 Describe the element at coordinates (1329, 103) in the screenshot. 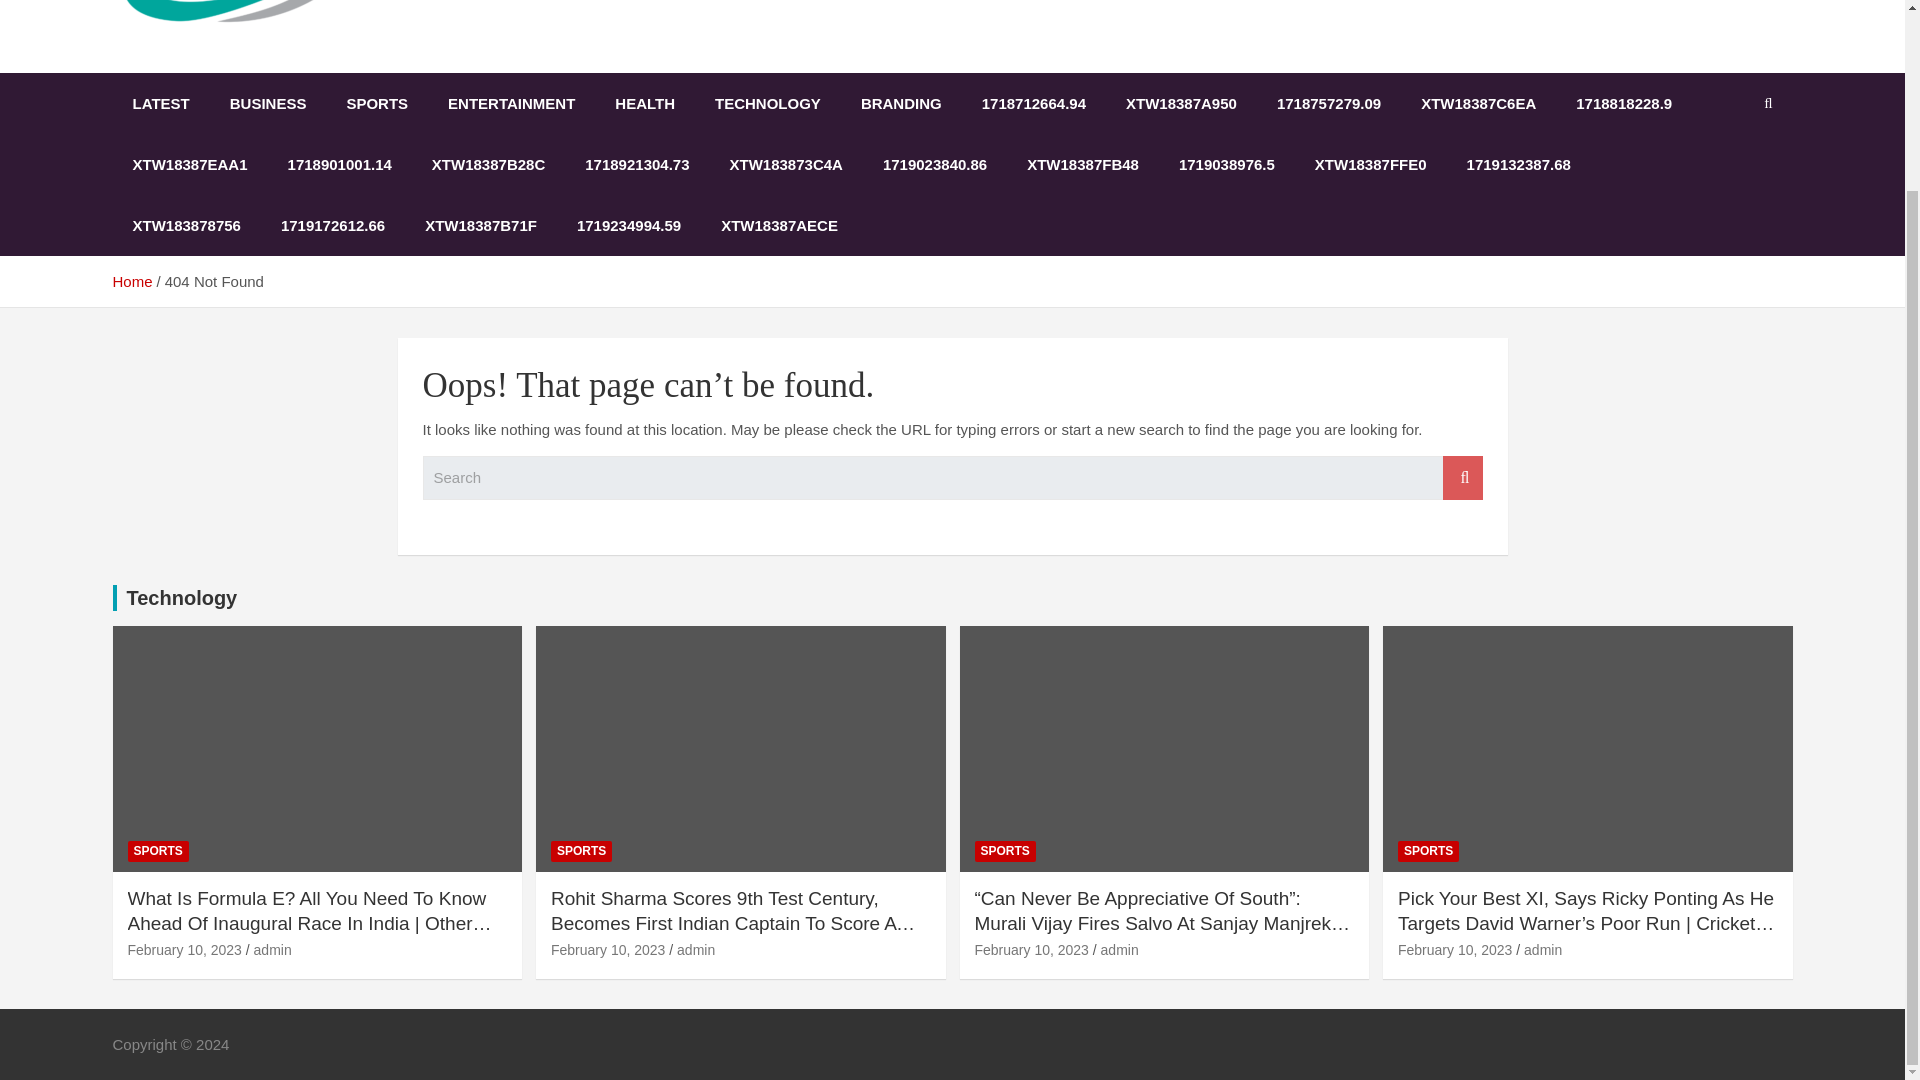

I see `1718757279.09` at that location.